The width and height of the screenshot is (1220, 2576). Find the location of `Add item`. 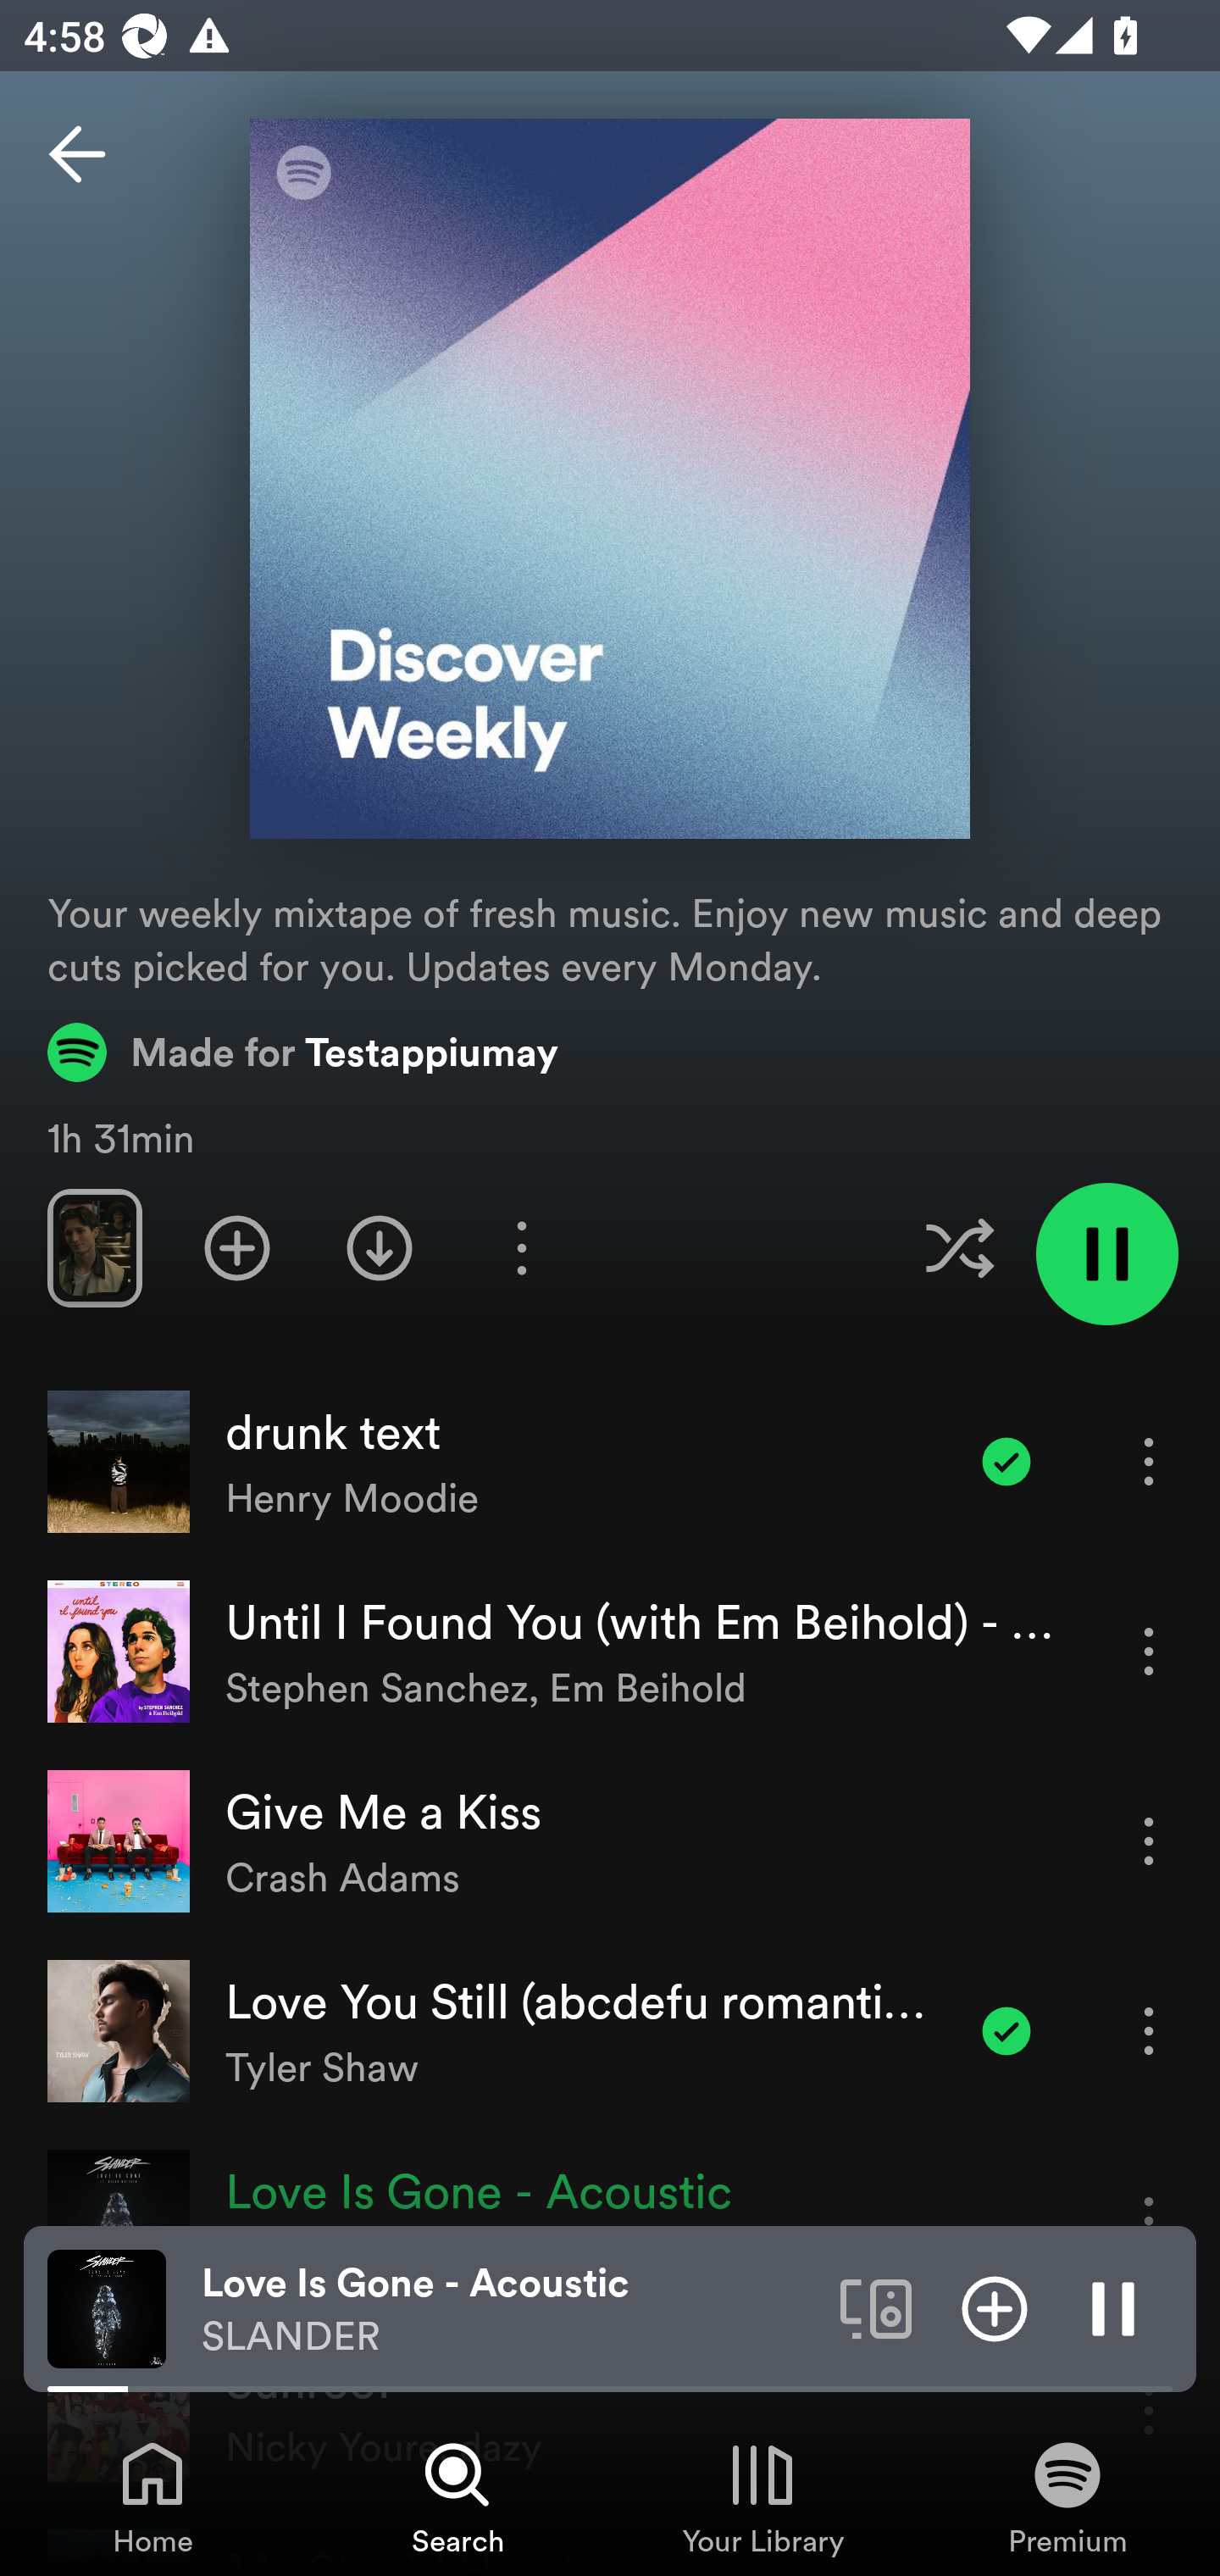

Add item is located at coordinates (995, 2307).